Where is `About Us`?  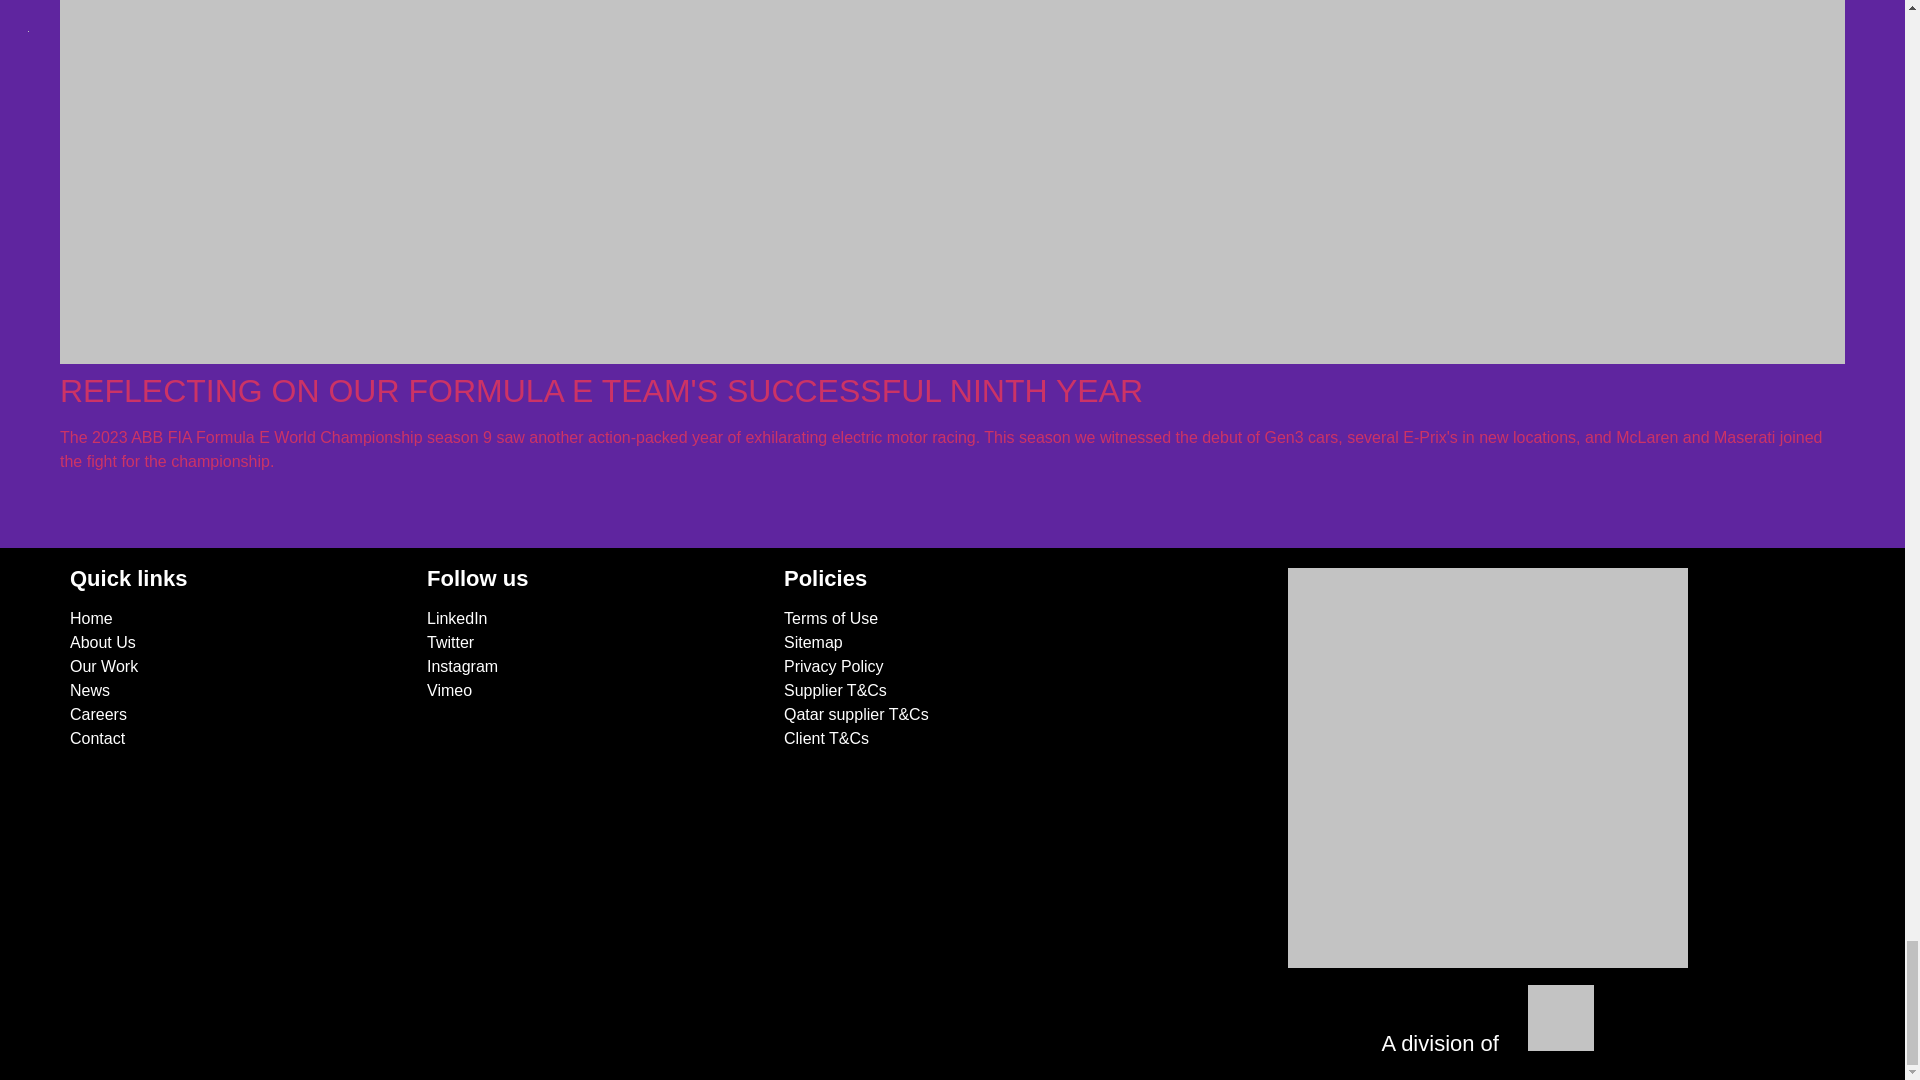
About Us is located at coordinates (102, 642).